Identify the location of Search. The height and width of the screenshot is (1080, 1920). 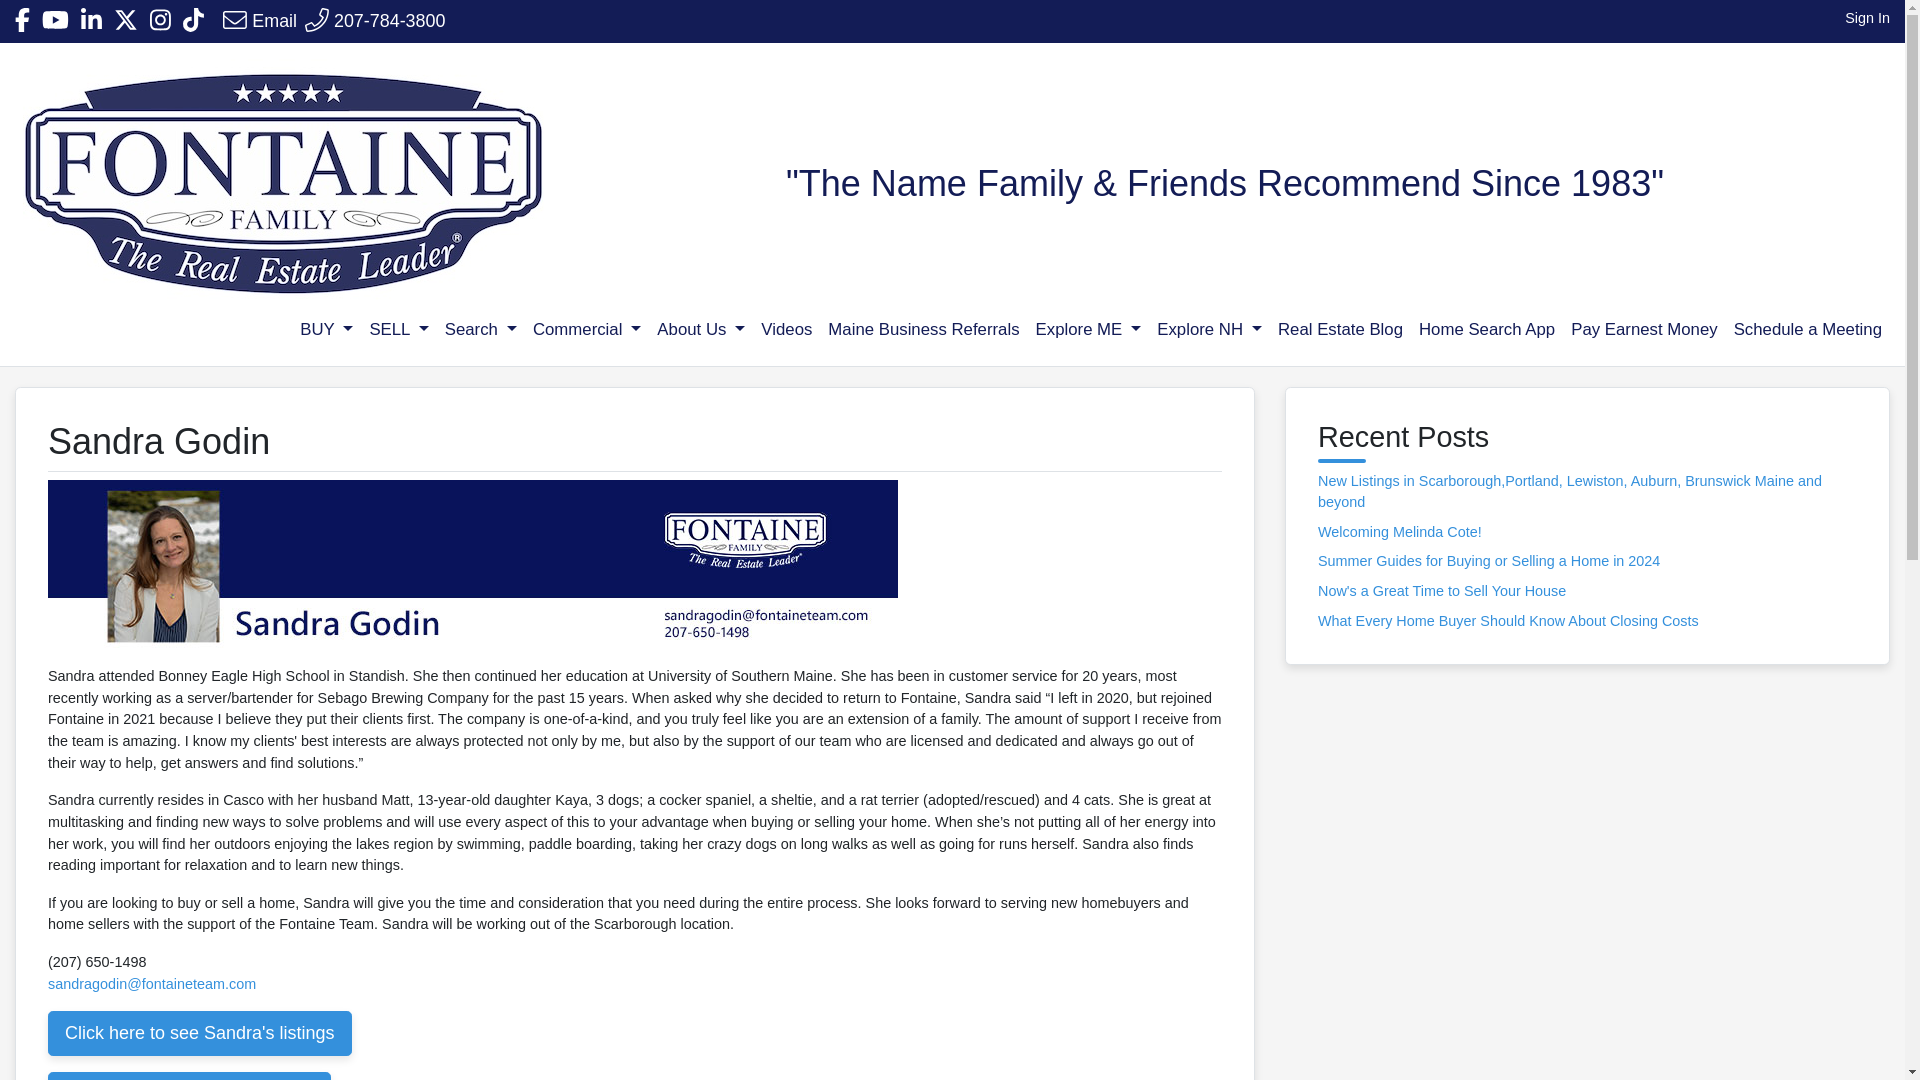
(480, 328).